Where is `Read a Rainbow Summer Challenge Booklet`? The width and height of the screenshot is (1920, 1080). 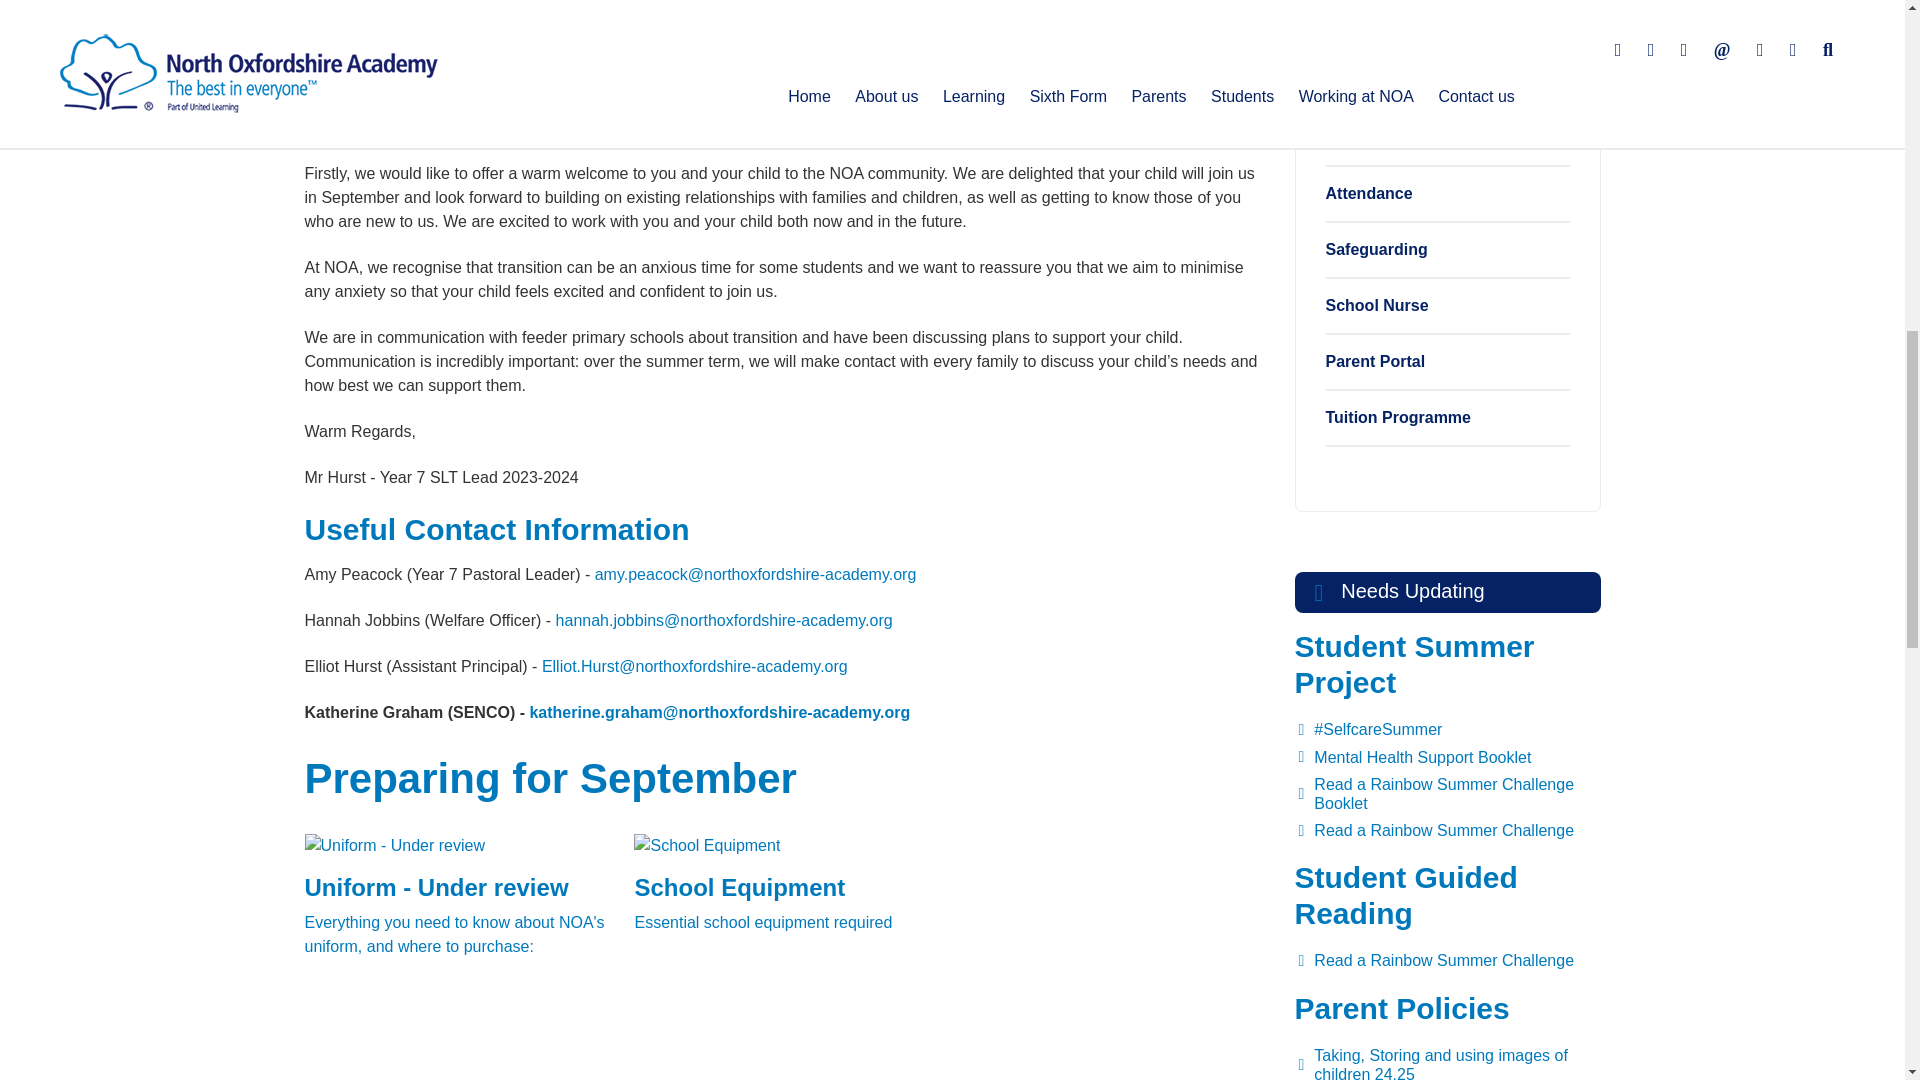 Read a Rainbow Summer Challenge Booklet is located at coordinates (1446, 794).